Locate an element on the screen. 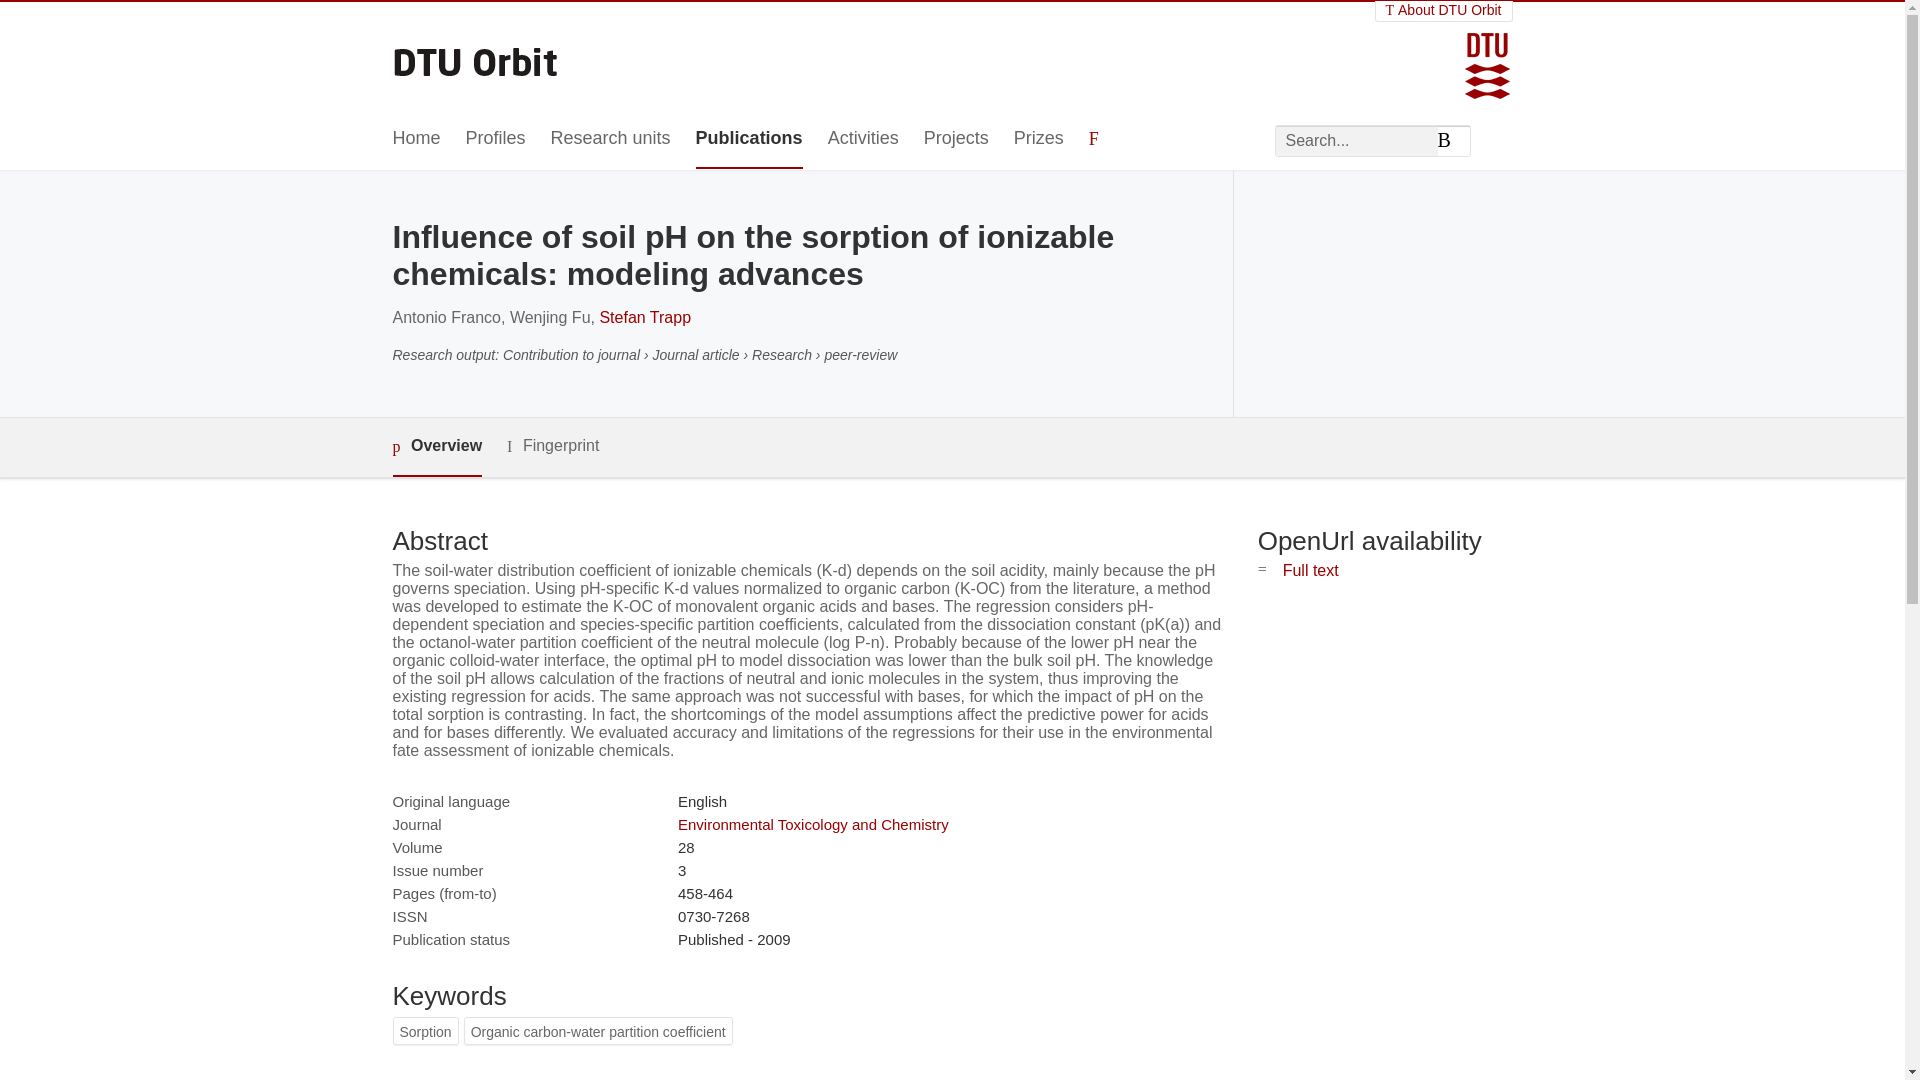 The width and height of the screenshot is (1920, 1080). Activities is located at coordinates (862, 139).